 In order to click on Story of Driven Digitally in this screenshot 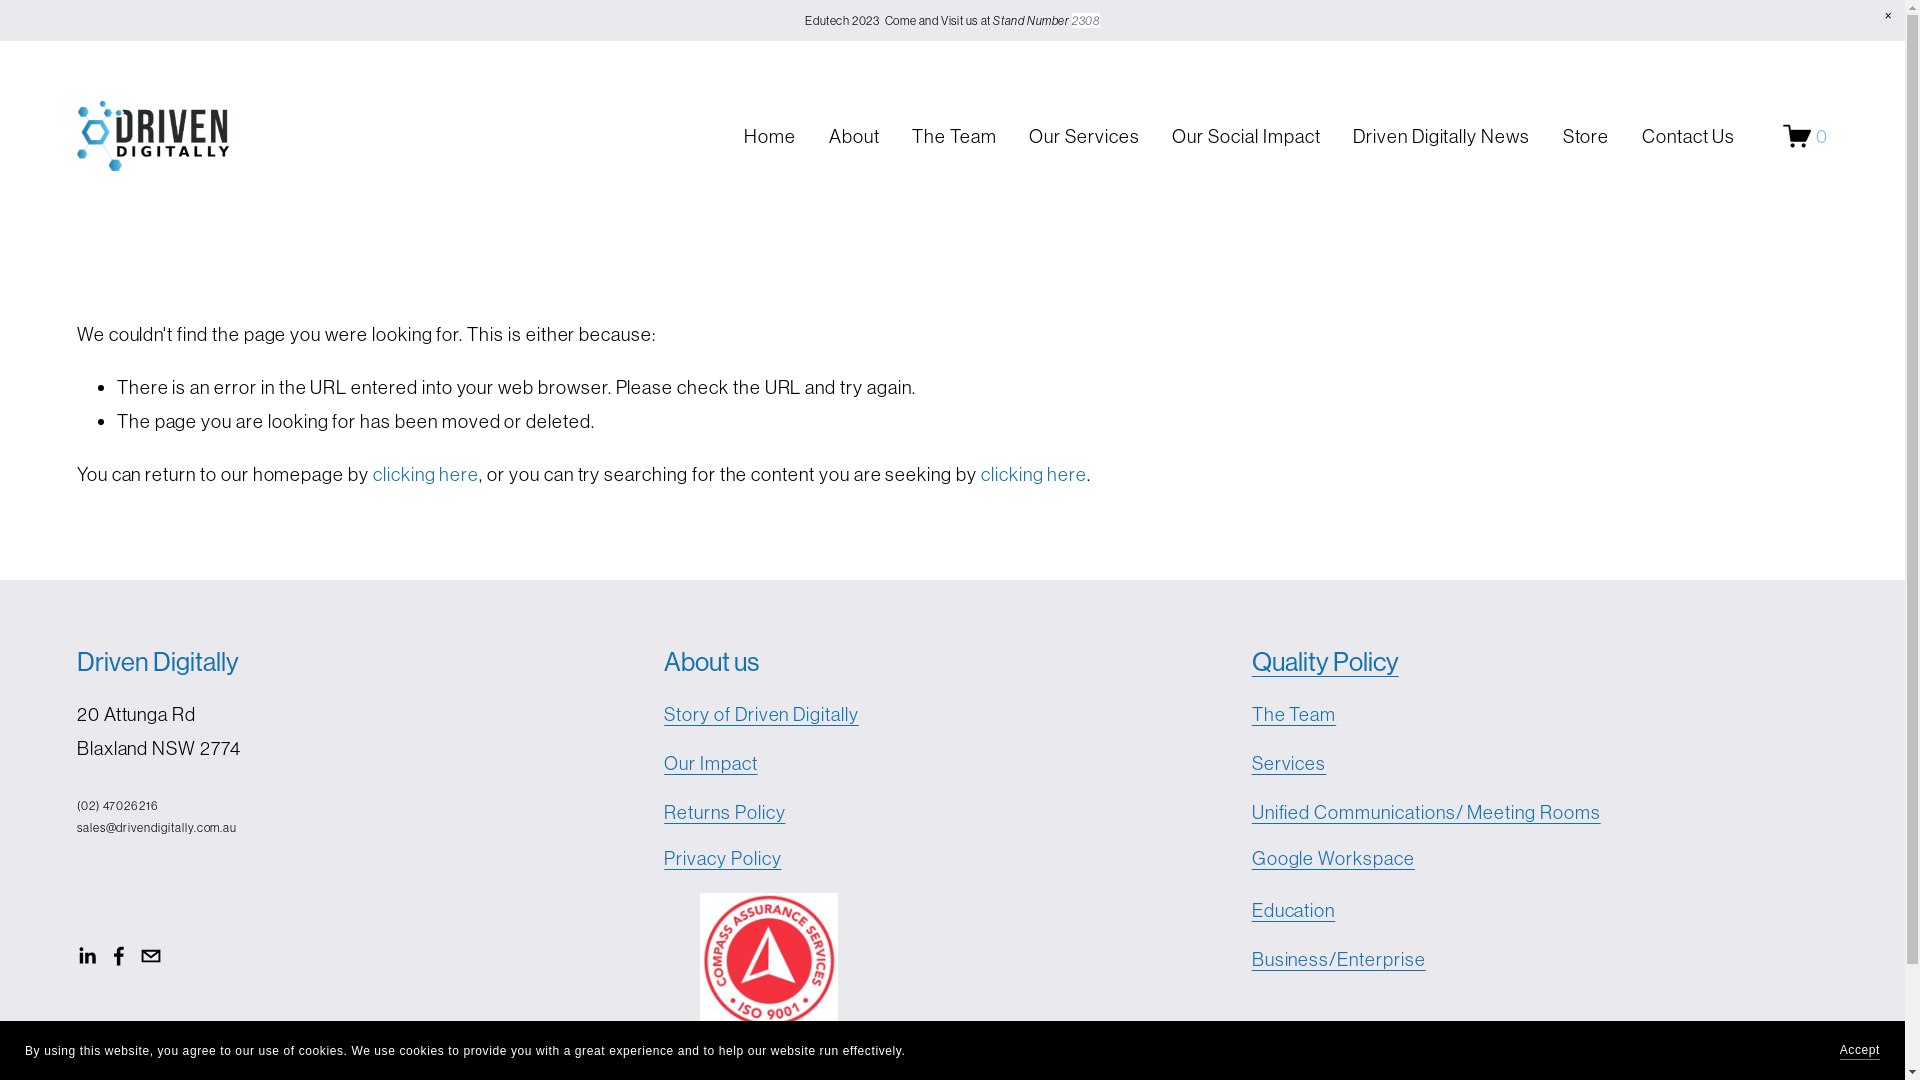, I will do `click(762, 714)`.